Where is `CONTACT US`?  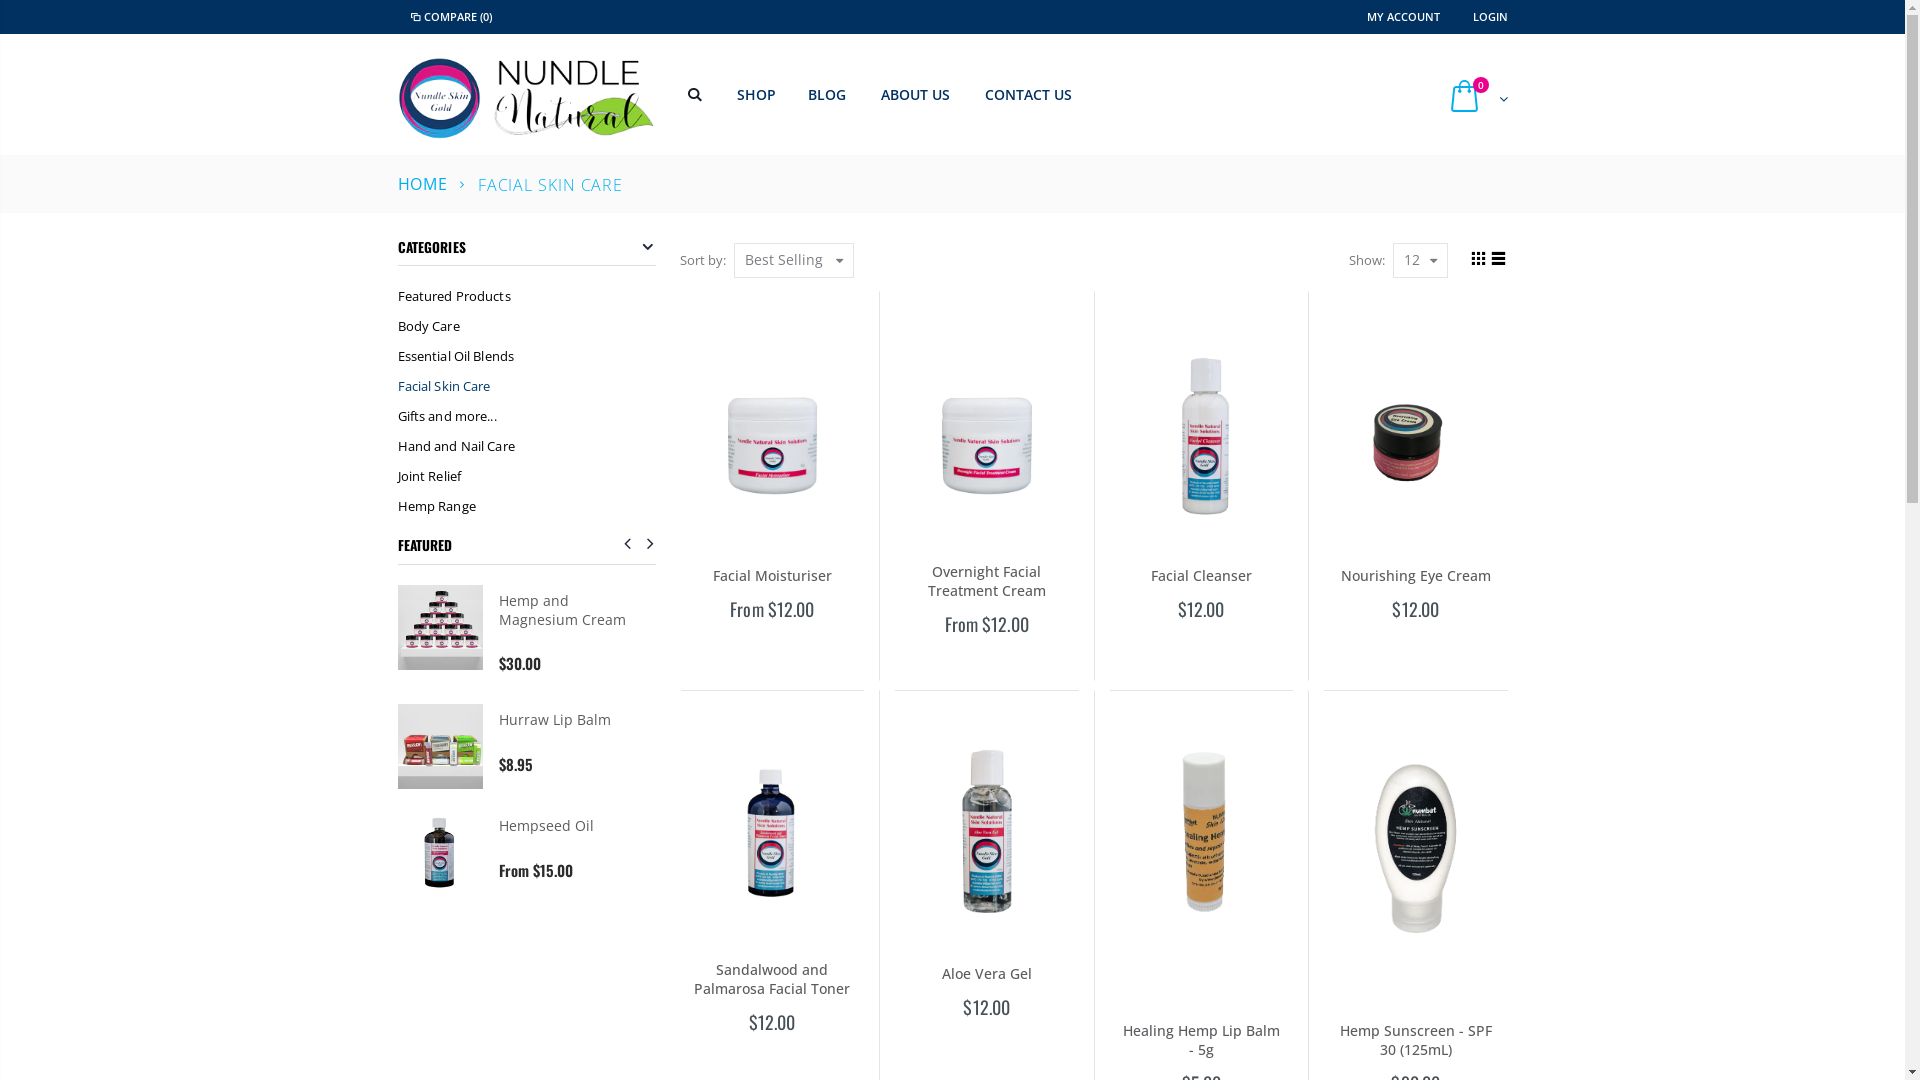
CONTACT US is located at coordinates (1034, 95).